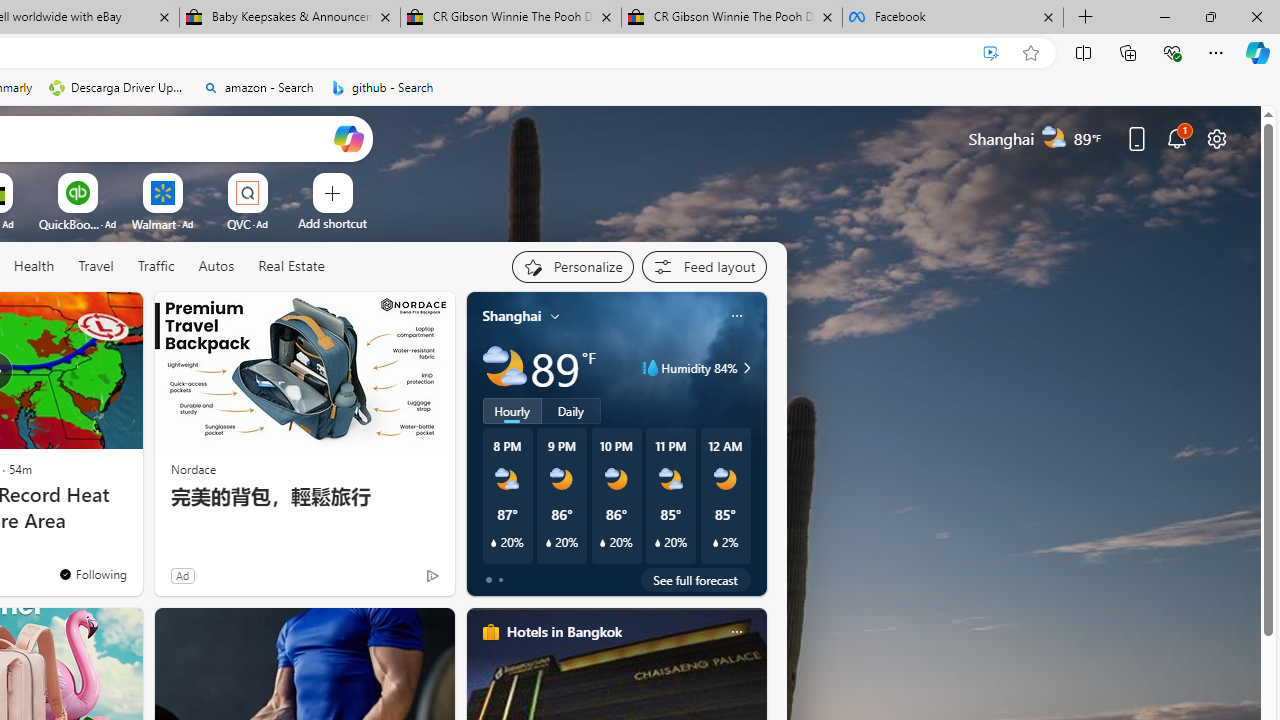 This screenshot has width=1280, height=720. I want to click on Traffic, so click(155, 266).